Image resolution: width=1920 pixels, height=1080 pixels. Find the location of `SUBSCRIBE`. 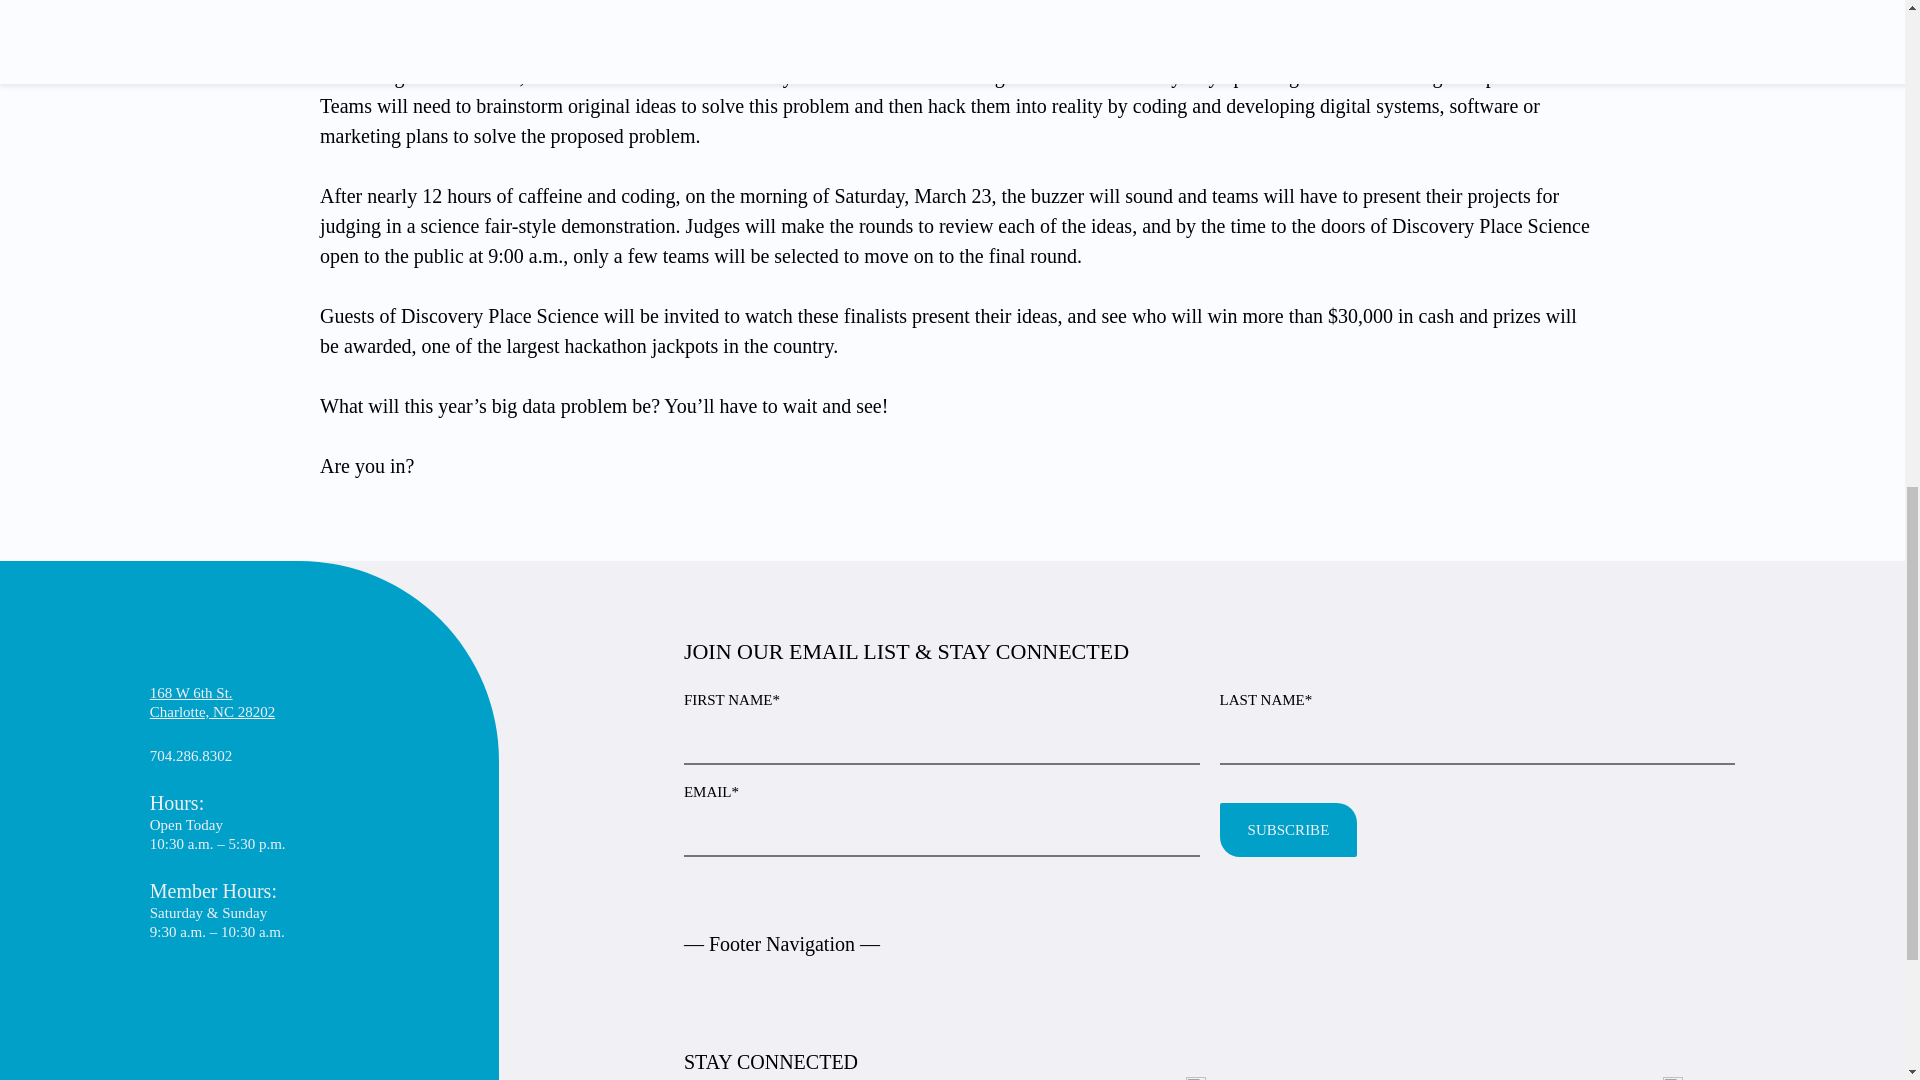

SUBSCRIBE is located at coordinates (1288, 830).